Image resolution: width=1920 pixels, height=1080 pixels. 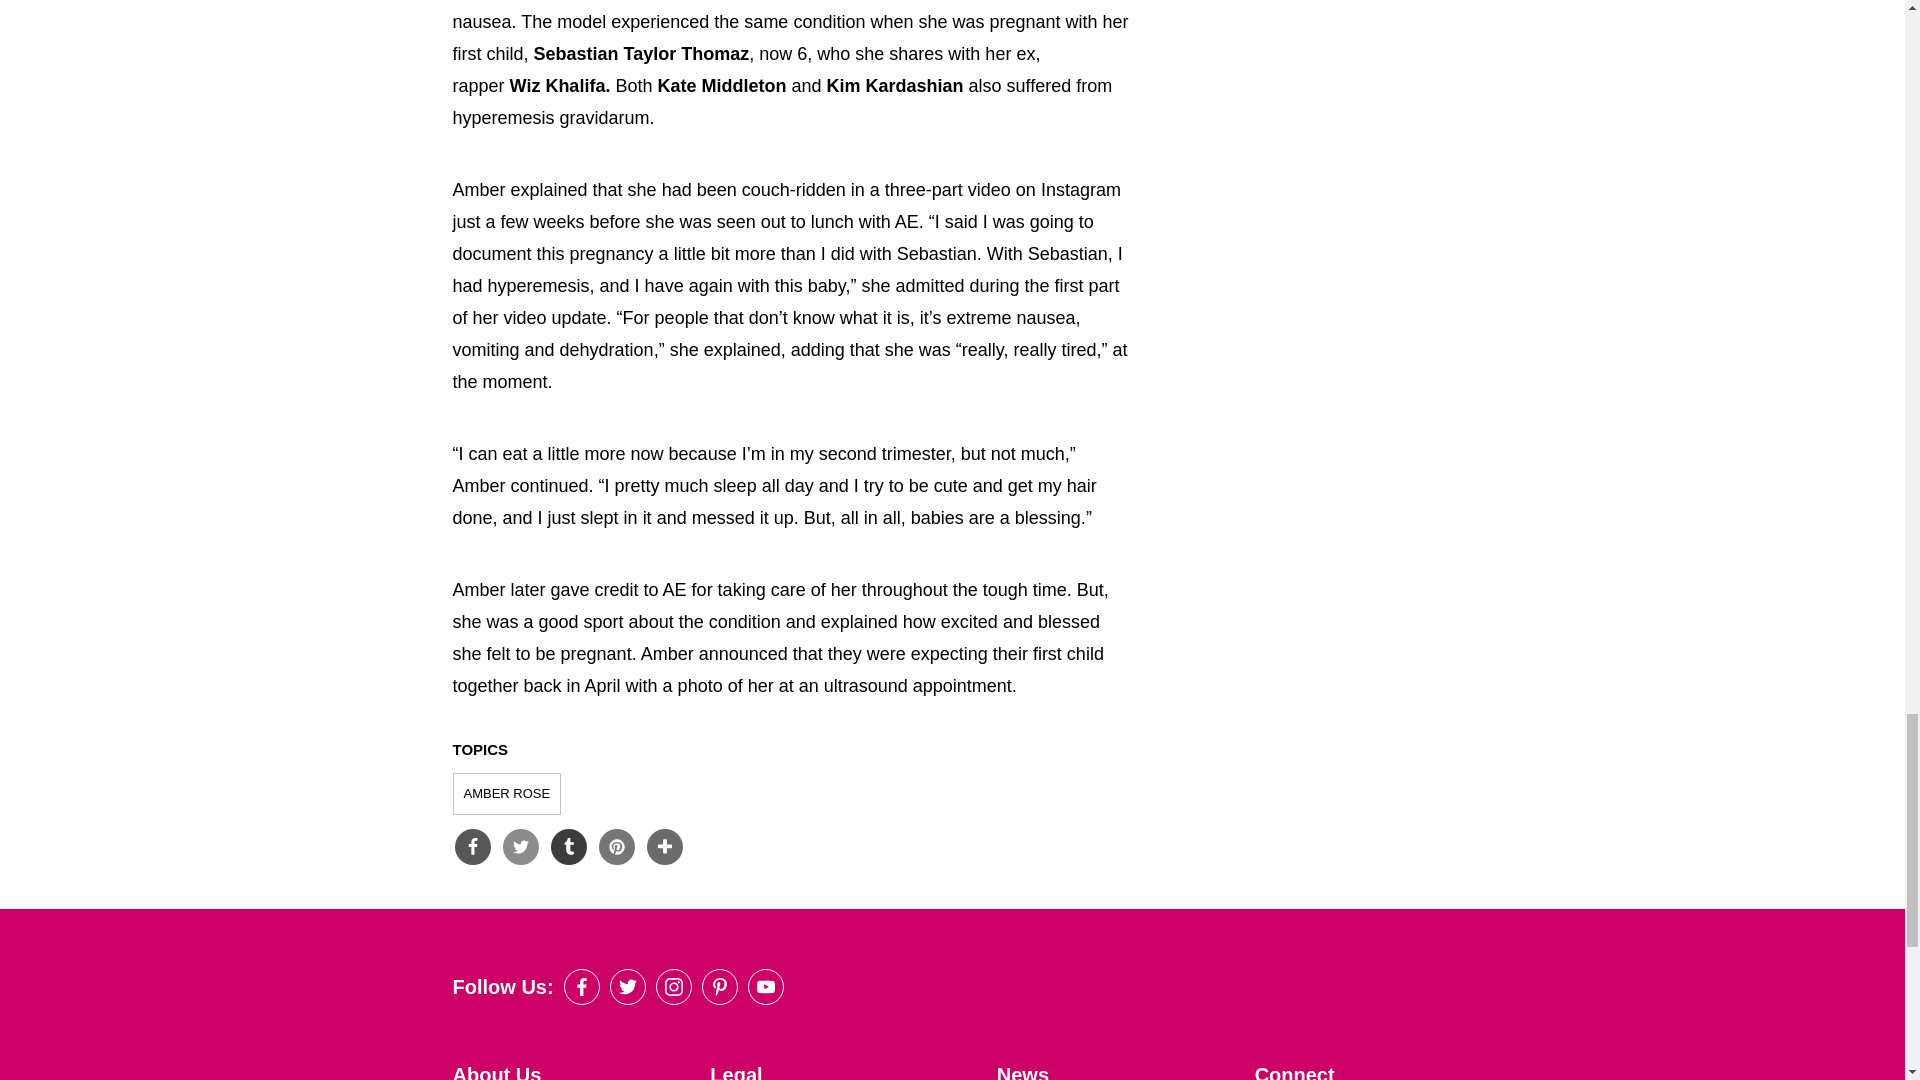 What do you see at coordinates (567, 847) in the screenshot?
I see `Post to Tumblr` at bounding box center [567, 847].